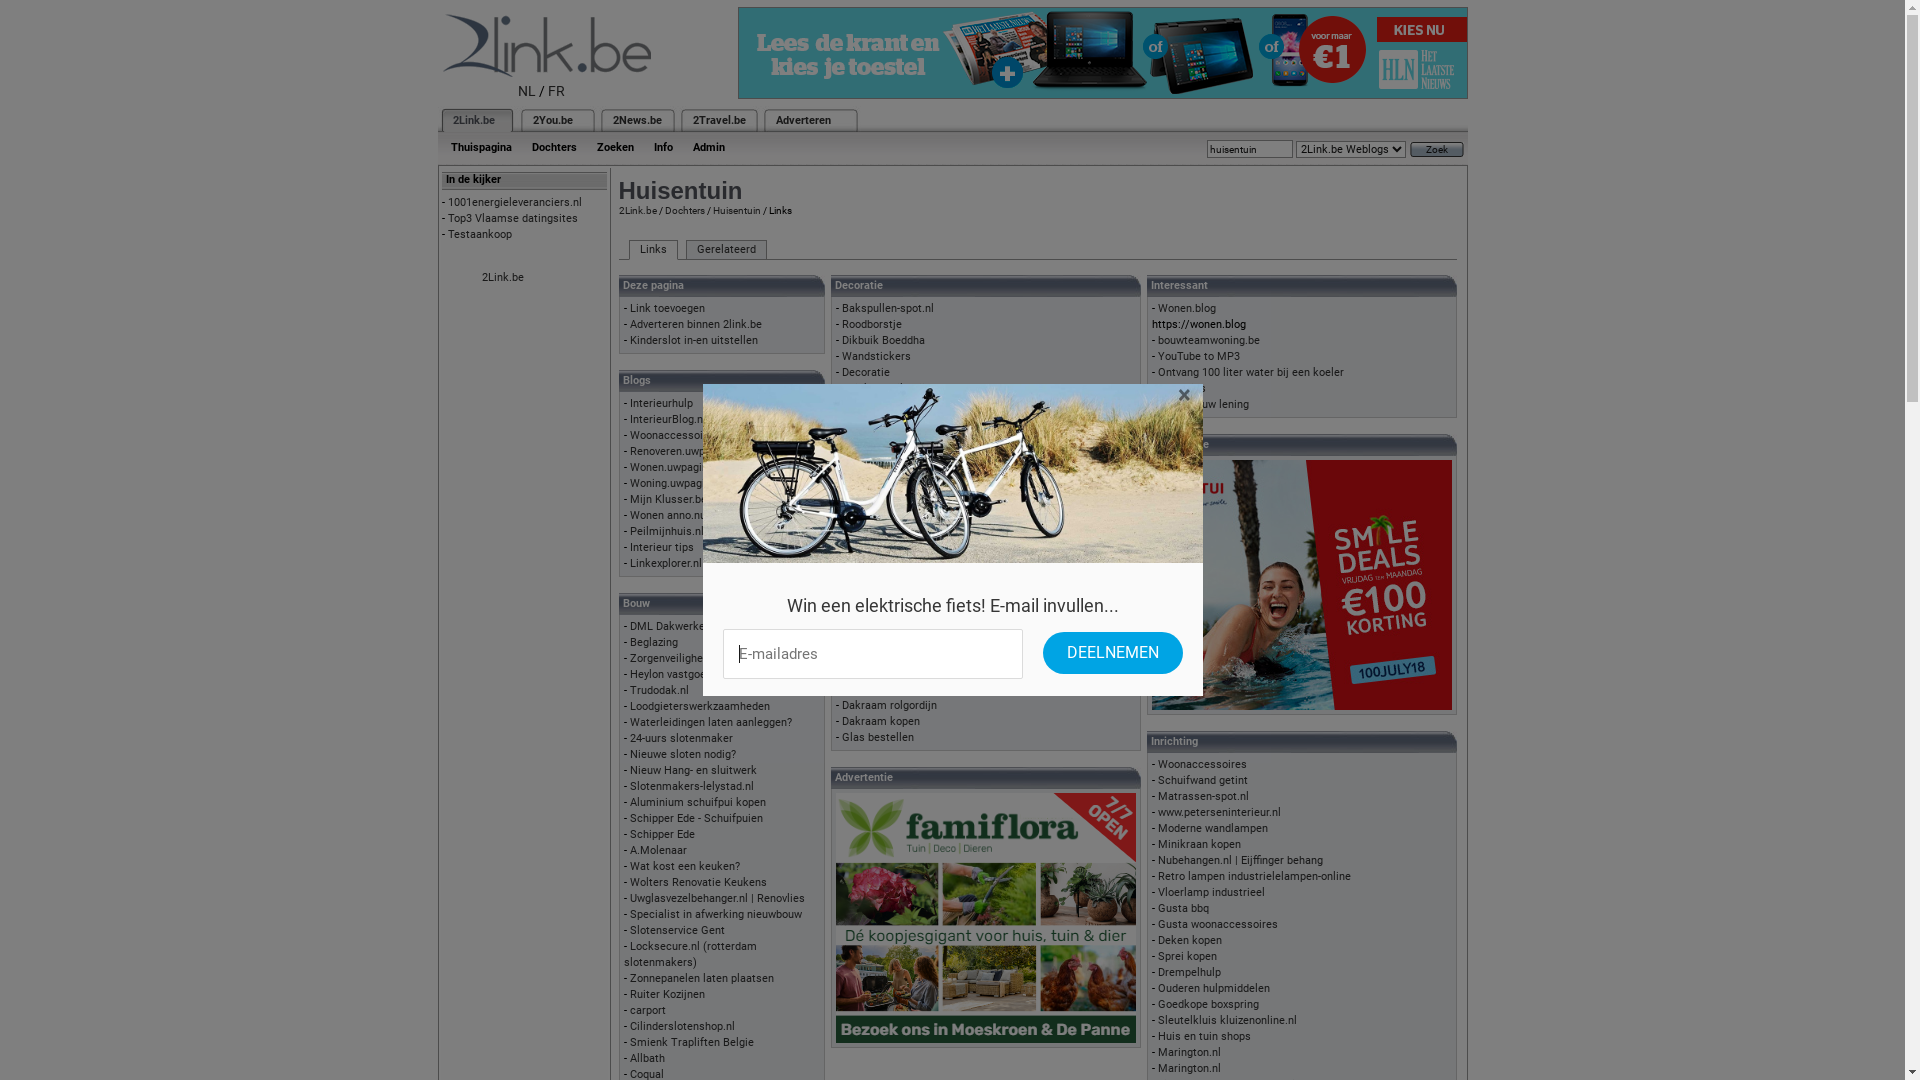 This screenshot has width=1920, height=1080. Describe the element at coordinates (878, 738) in the screenshot. I see `Glas bestellen` at that location.